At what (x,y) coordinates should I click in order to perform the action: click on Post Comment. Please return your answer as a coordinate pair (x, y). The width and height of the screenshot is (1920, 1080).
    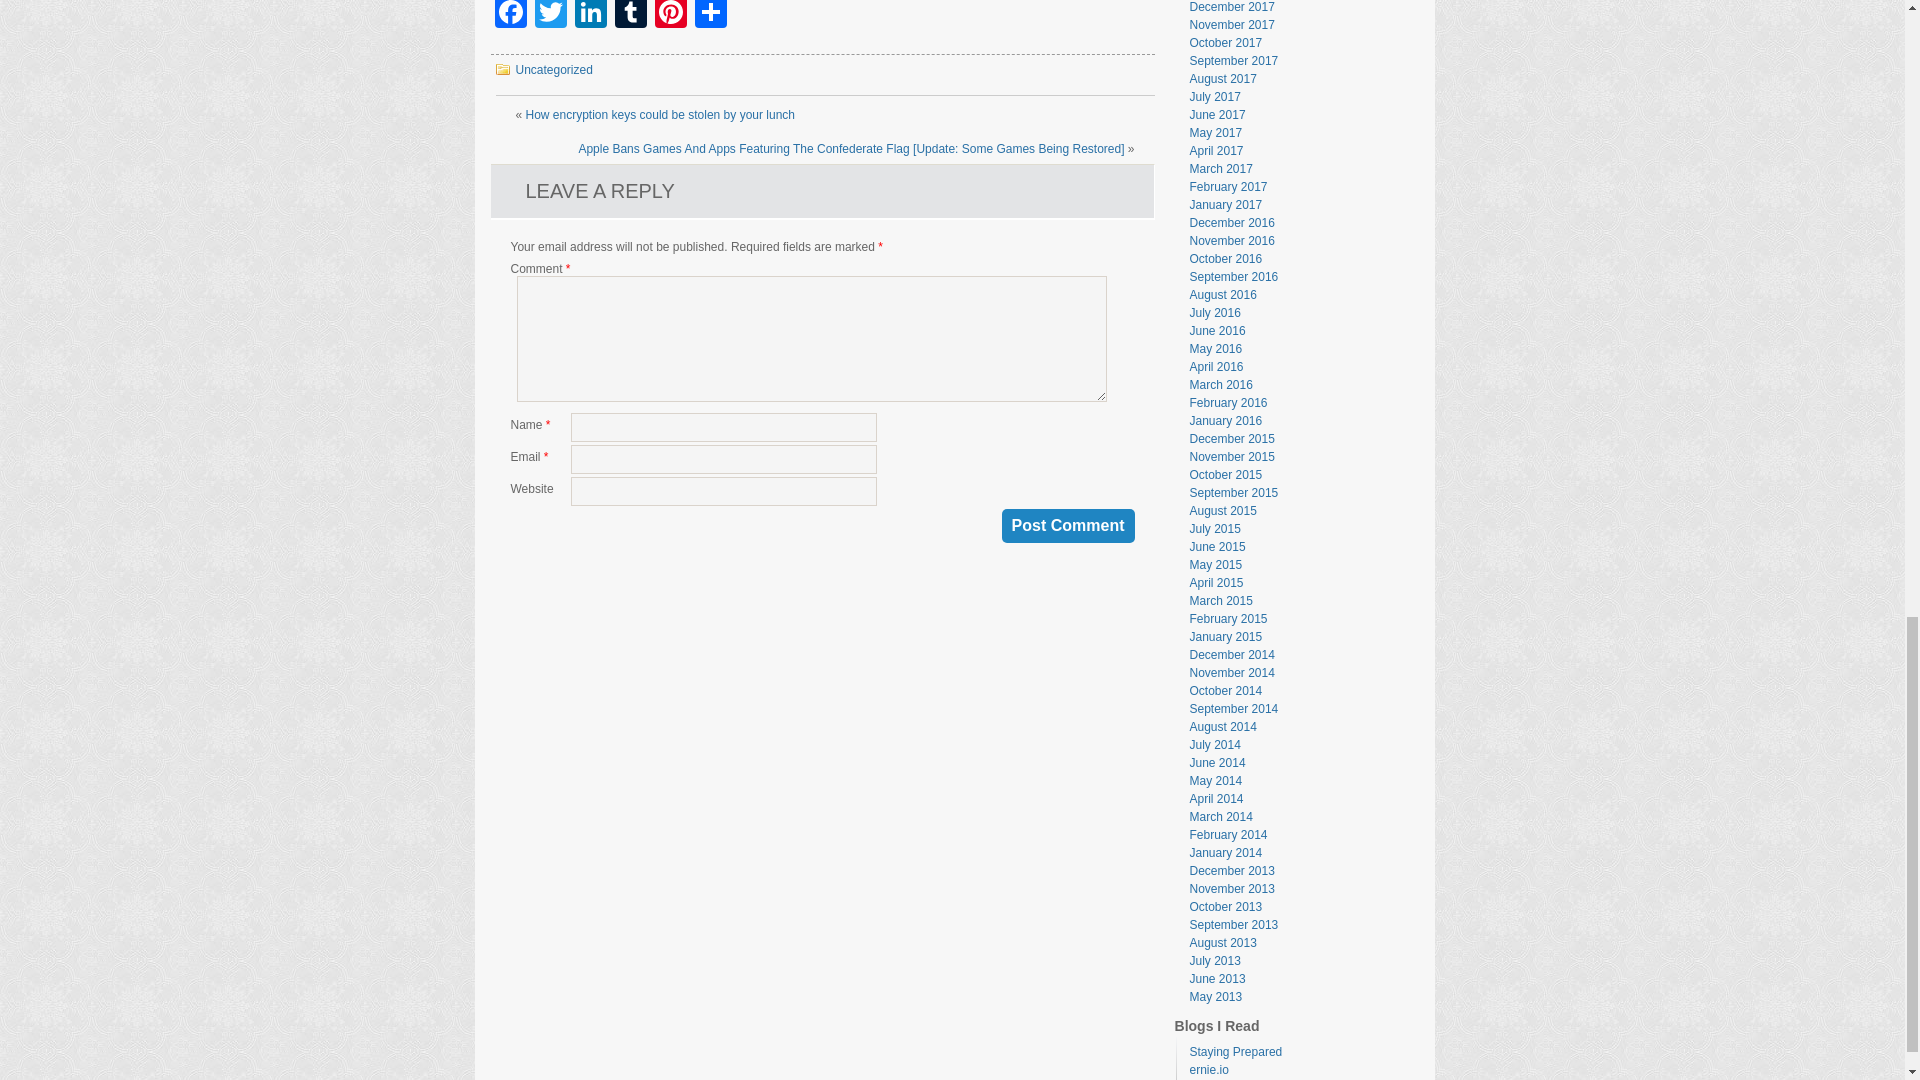
    Looking at the image, I should click on (1068, 526).